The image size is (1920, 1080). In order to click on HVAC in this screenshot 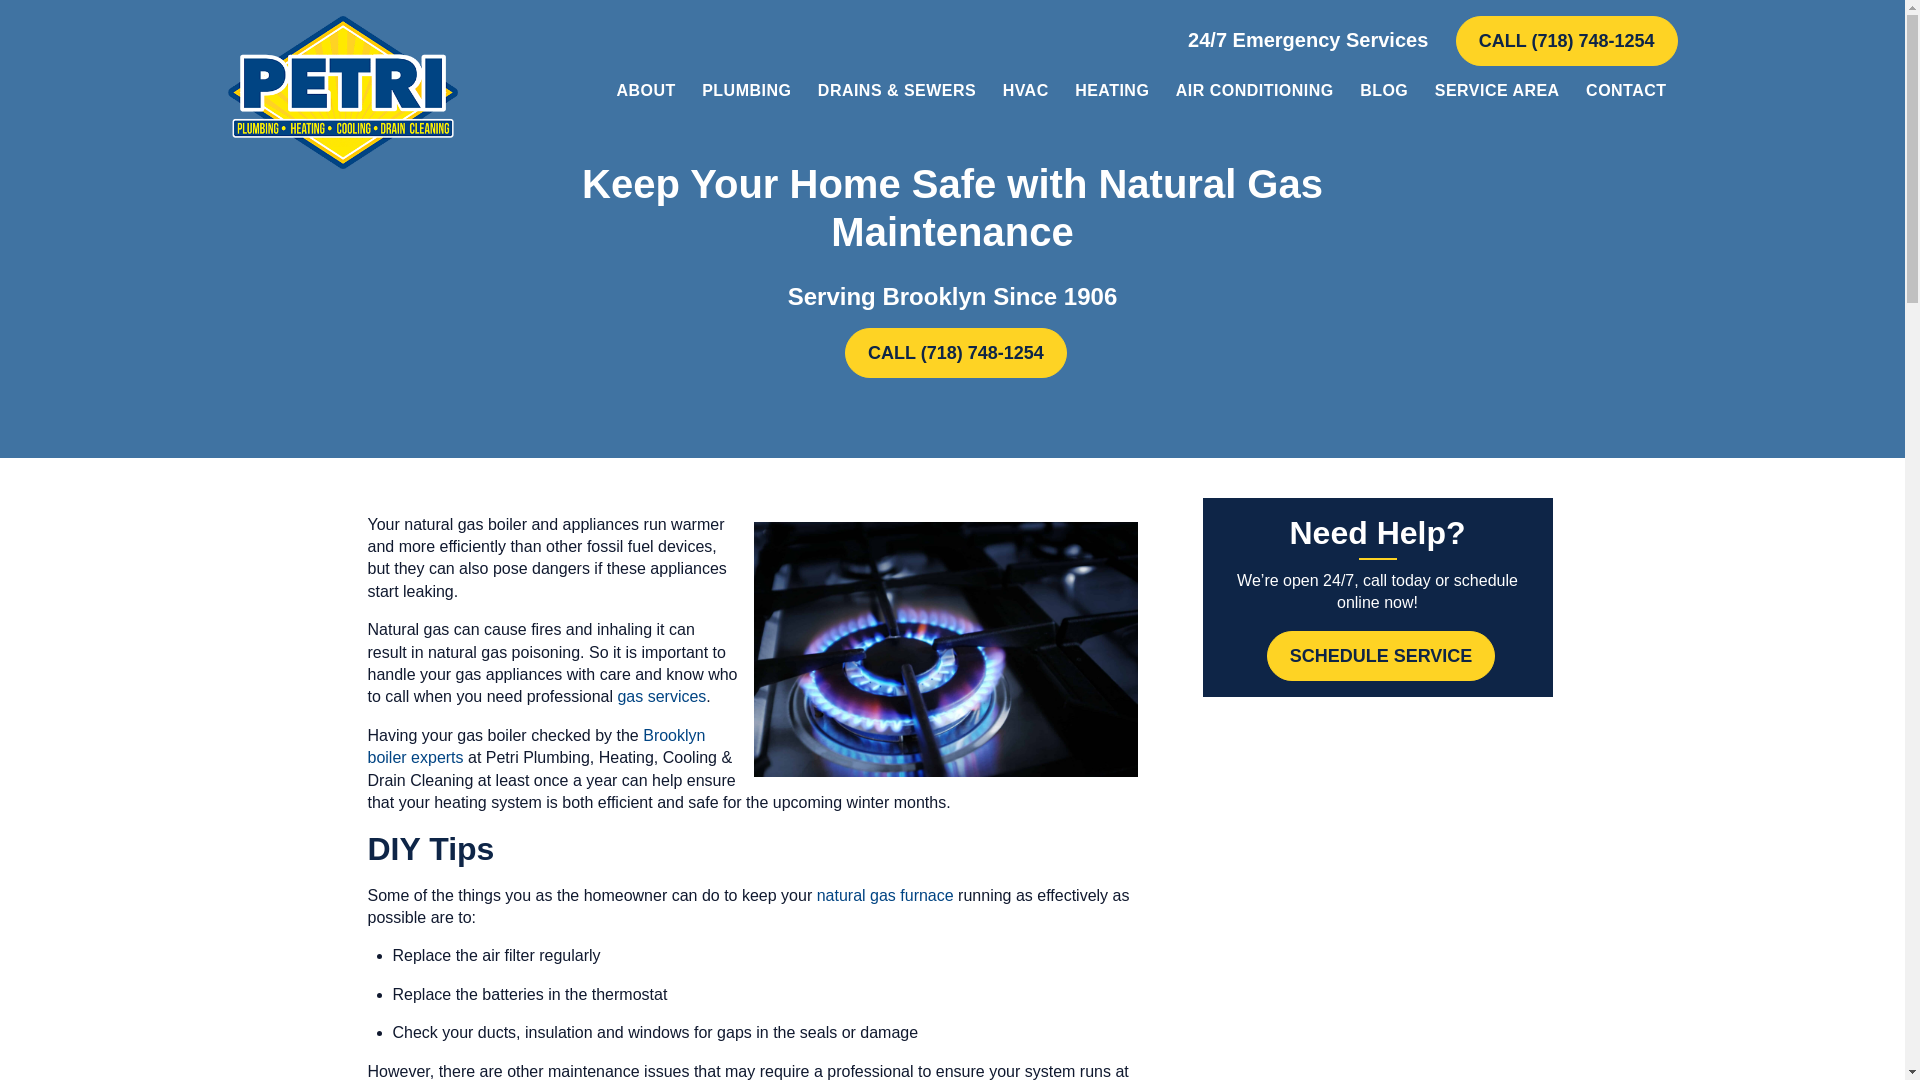, I will do `click(1026, 90)`.